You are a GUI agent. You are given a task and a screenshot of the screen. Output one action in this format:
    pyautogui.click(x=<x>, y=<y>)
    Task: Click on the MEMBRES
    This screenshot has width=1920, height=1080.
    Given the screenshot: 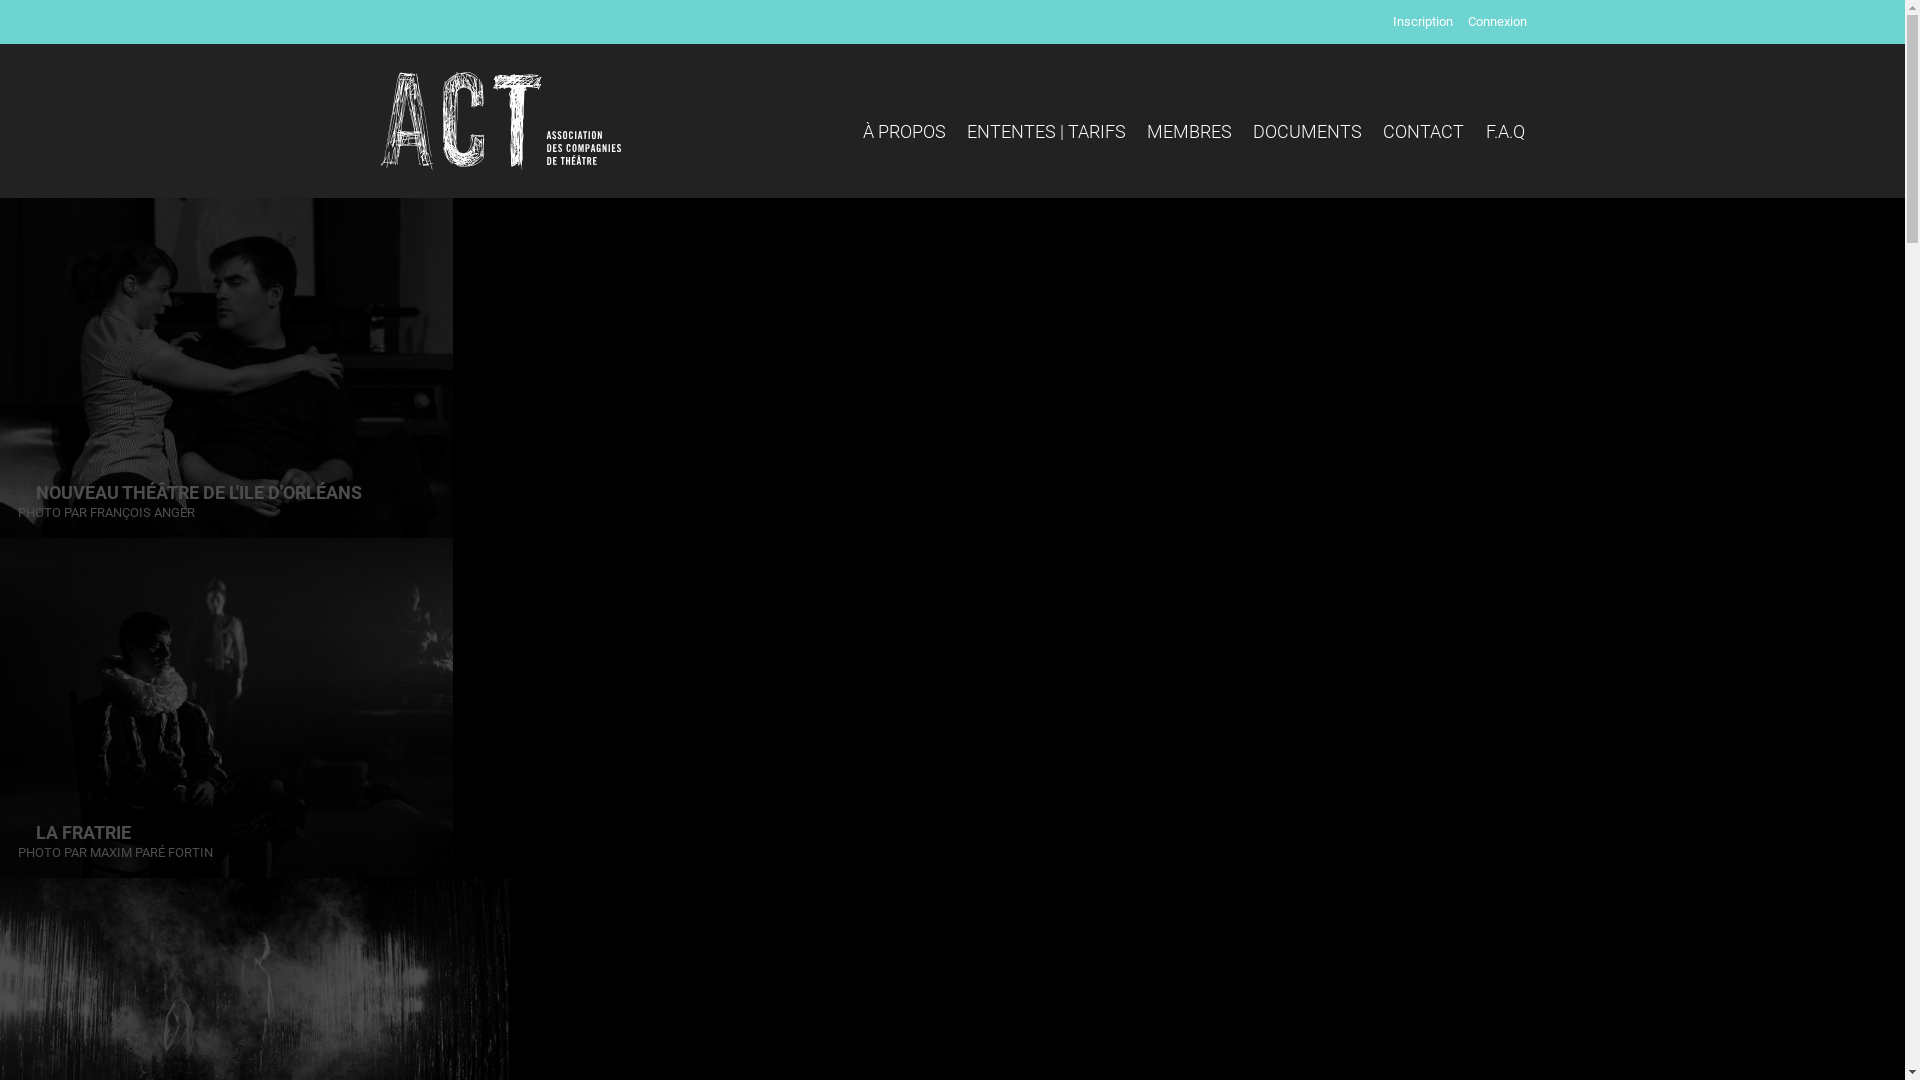 What is the action you would take?
    pyautogui.click(x=1190, y=132)
    